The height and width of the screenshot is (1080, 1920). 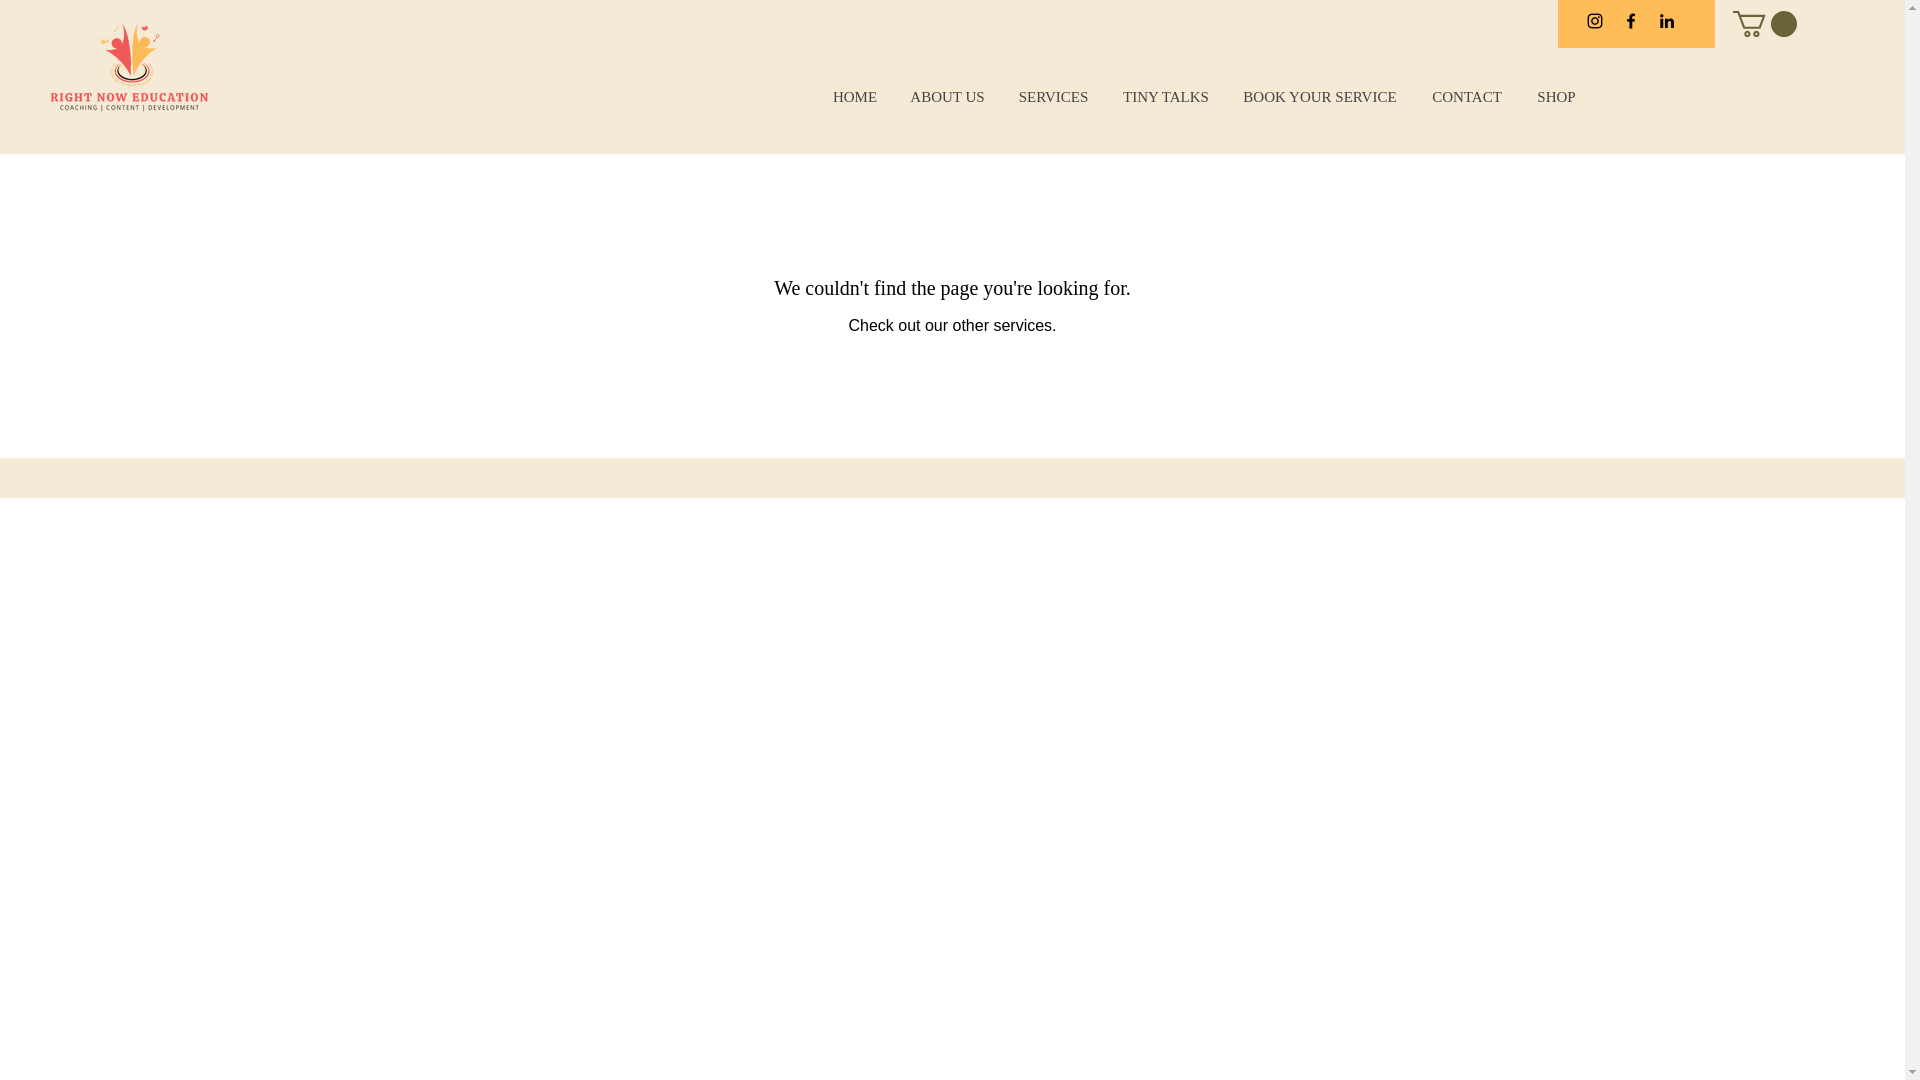 I want to click on SERVICES, so click(x=1052, y=96).